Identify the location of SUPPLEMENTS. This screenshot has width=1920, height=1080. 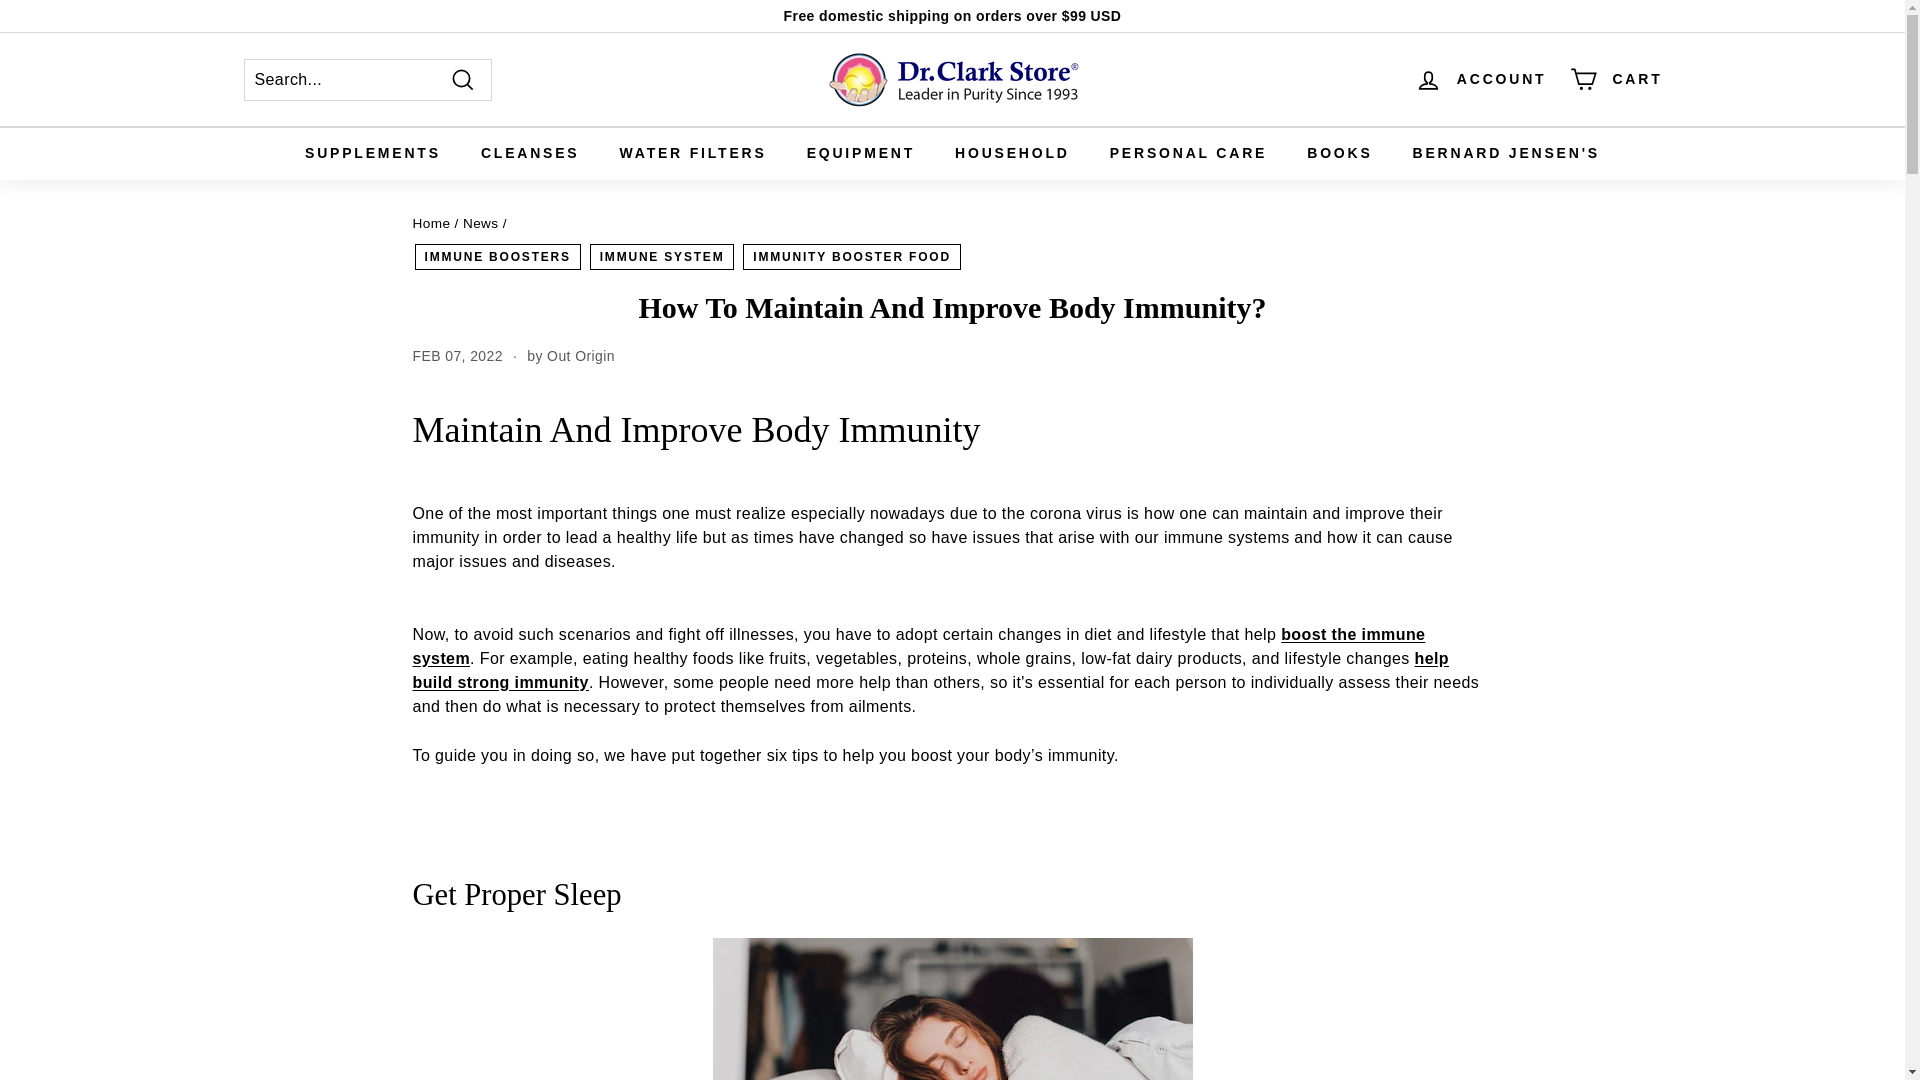
(372, 154).